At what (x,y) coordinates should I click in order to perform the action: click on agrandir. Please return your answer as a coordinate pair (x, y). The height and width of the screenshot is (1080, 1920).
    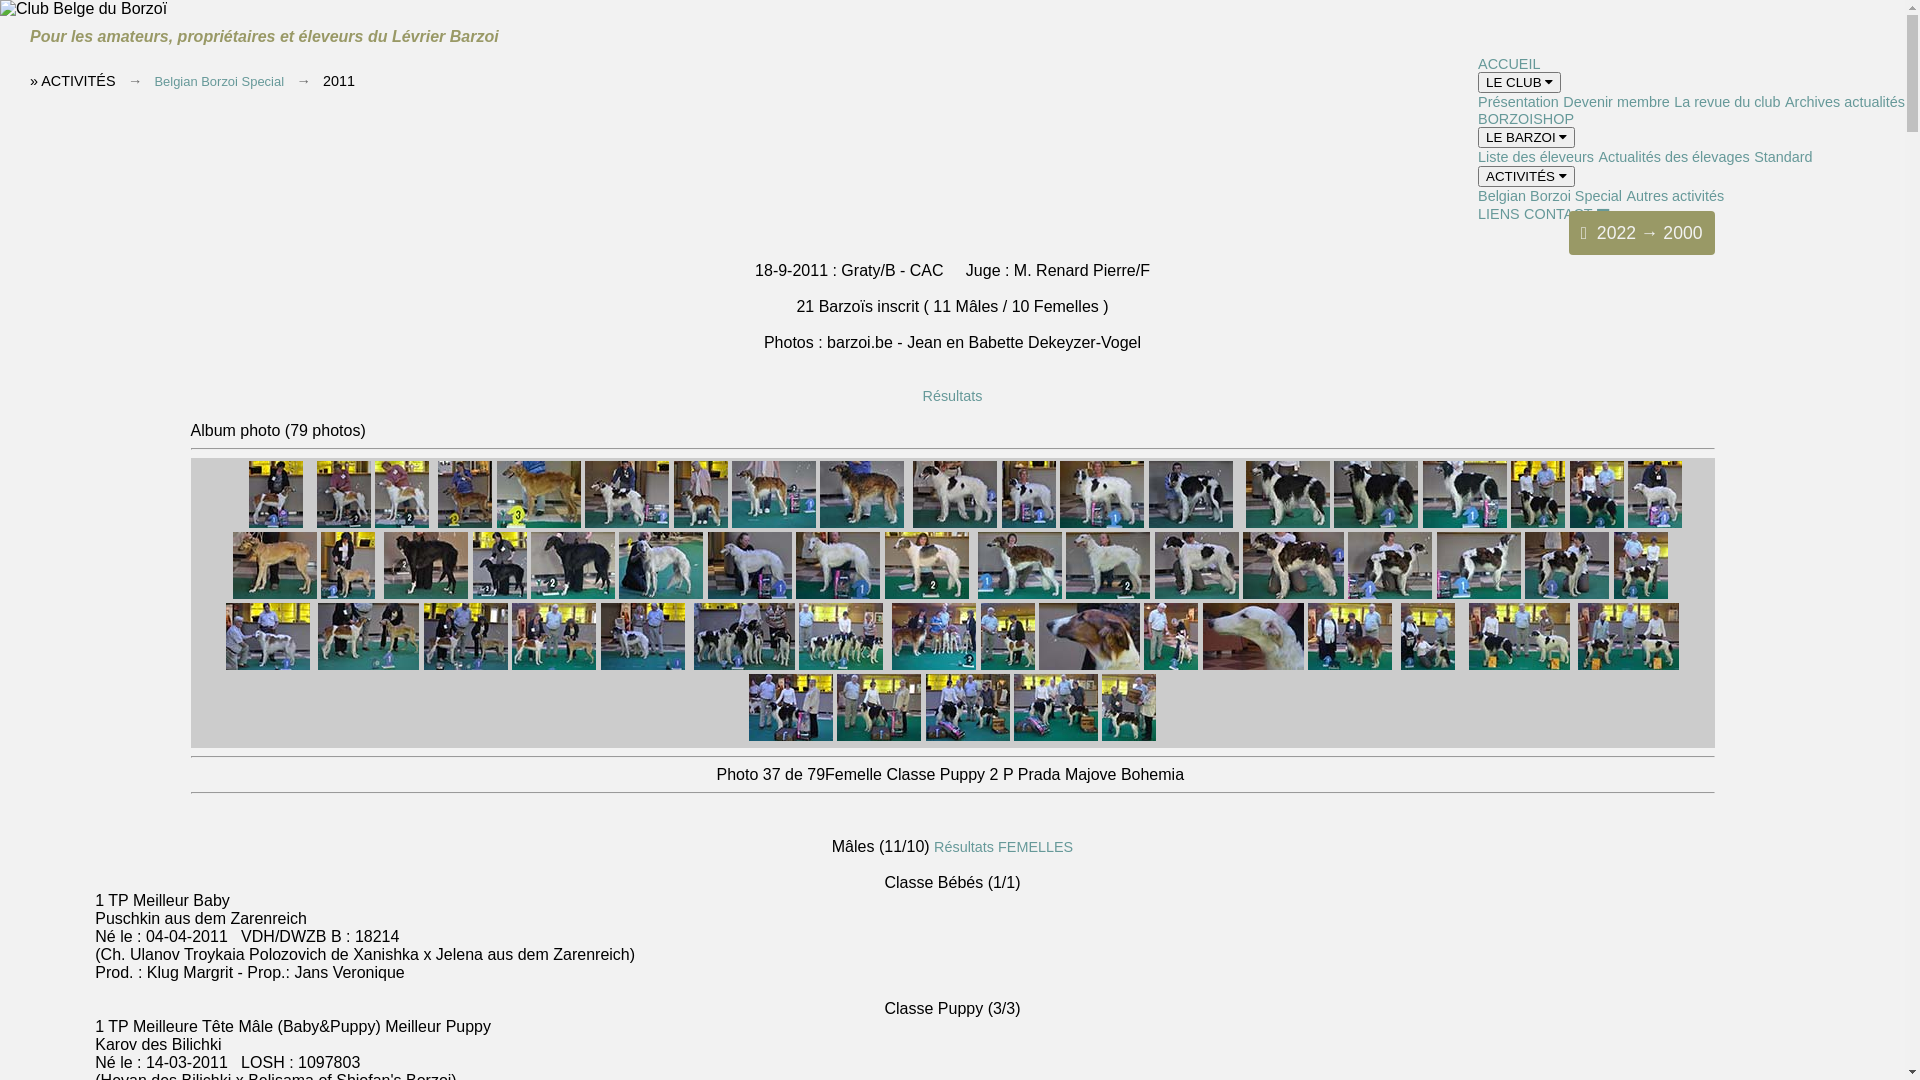
    Looking at the image, I should click on (841, 665).